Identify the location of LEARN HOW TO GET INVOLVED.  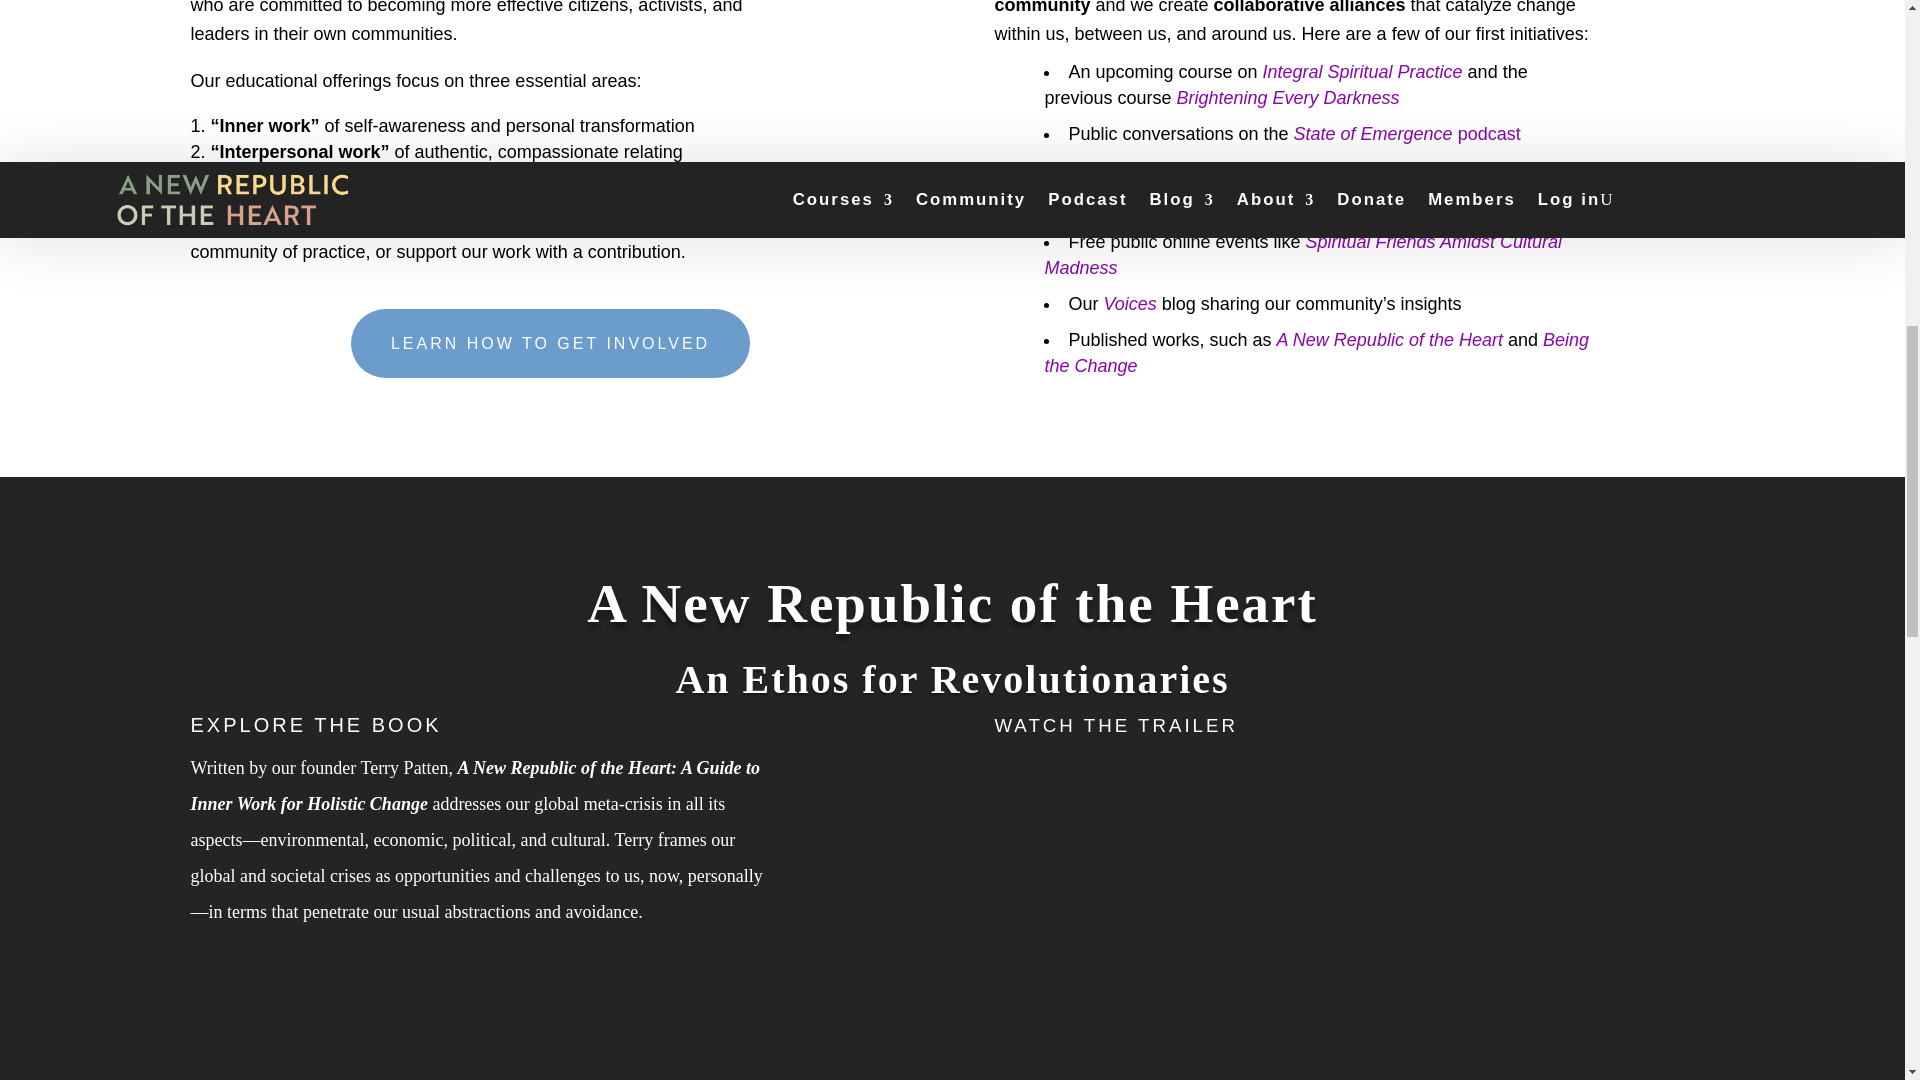
(550, 343).